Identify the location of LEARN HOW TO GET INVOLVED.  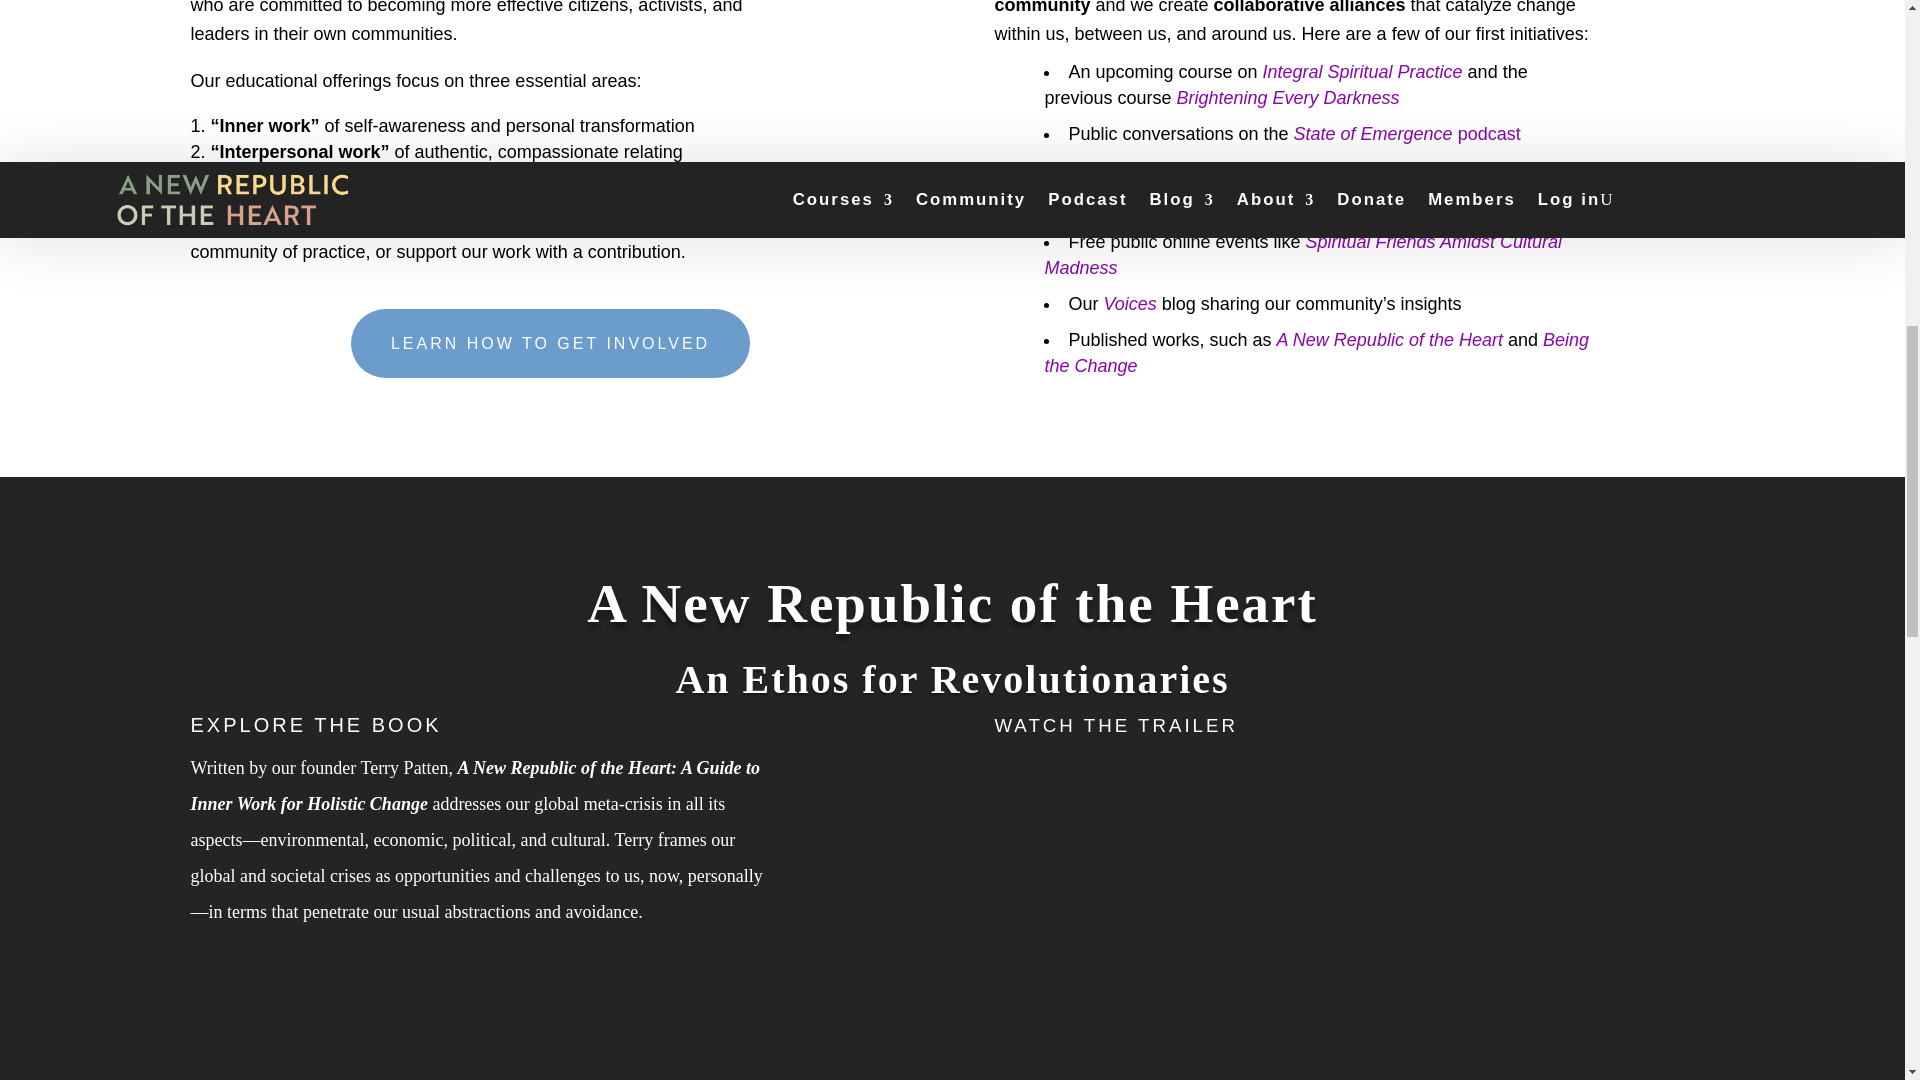
(550, 343).